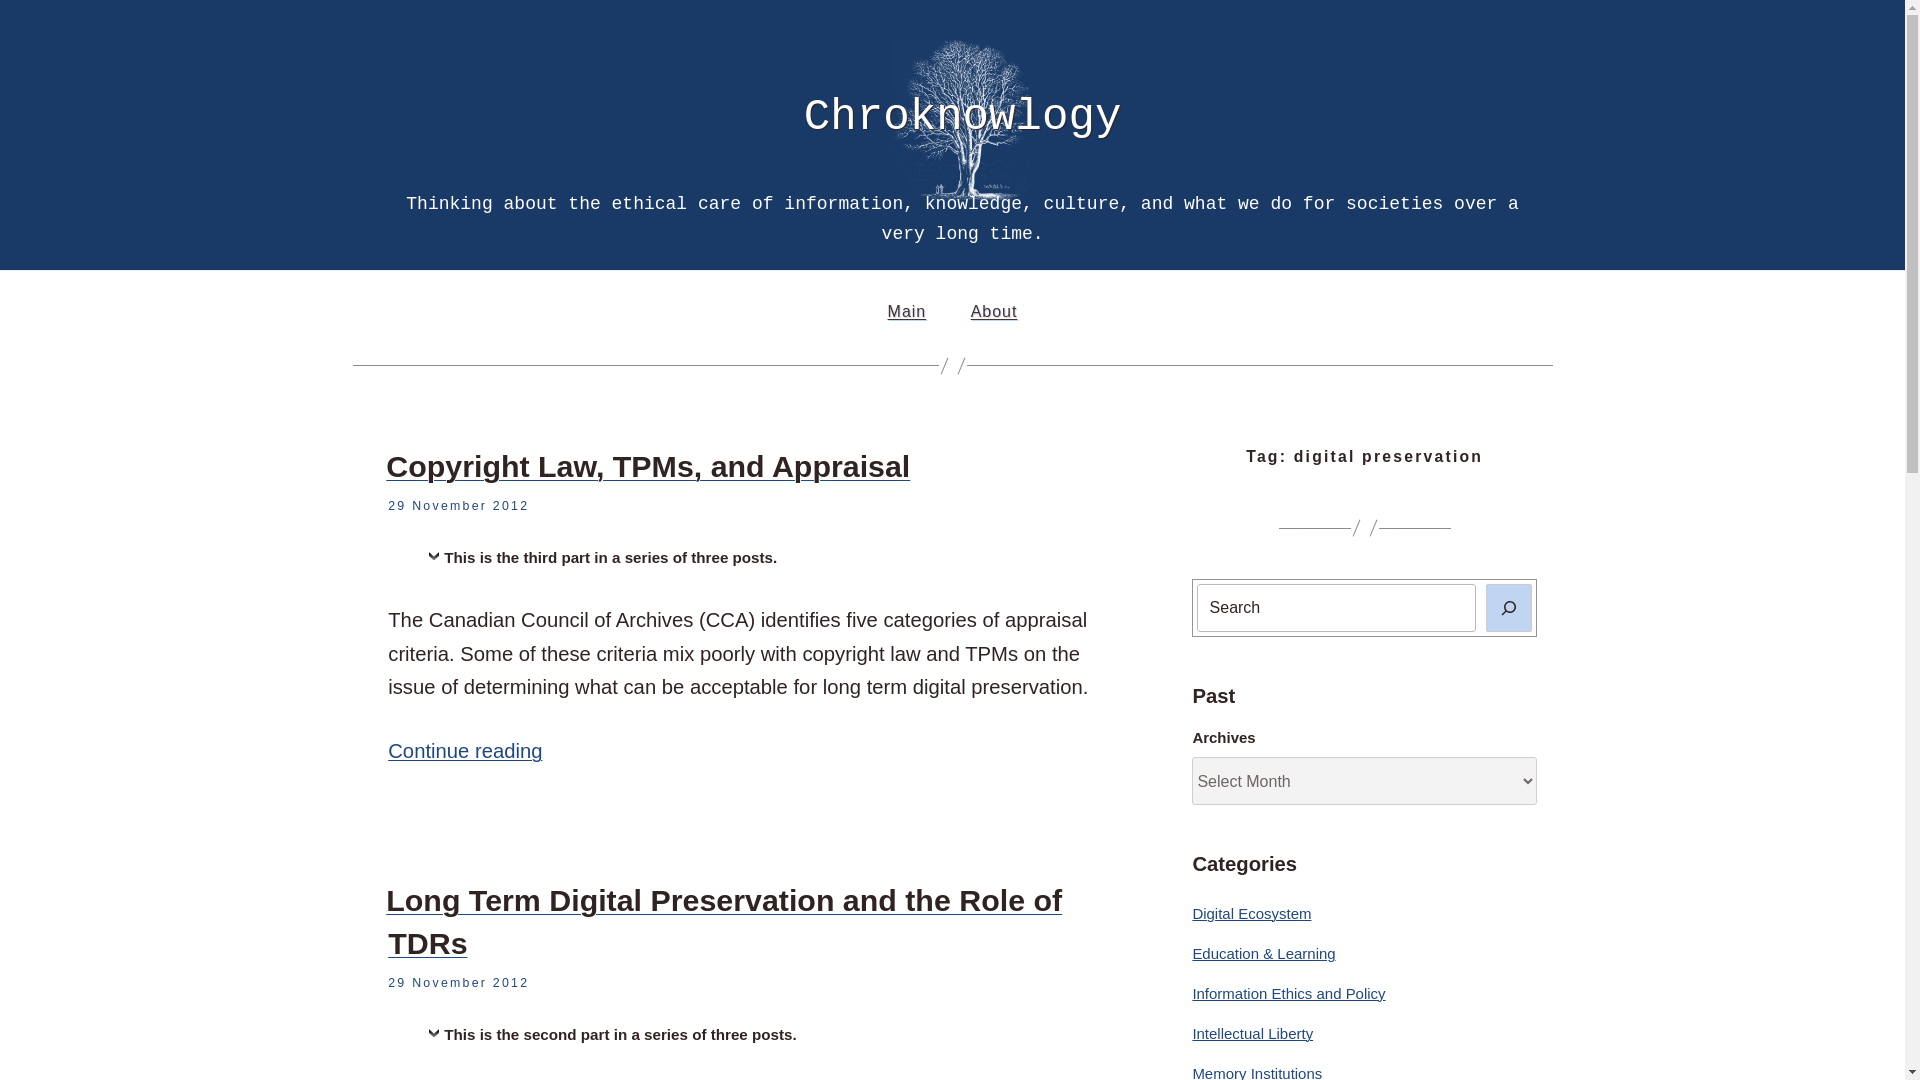 The height and width of the screenshot is (1080, 1920). What do you see at coordinates (1257, 1072) in the screenshot?
I see `Memory Institutions` at bounding box center [1257, 1072].